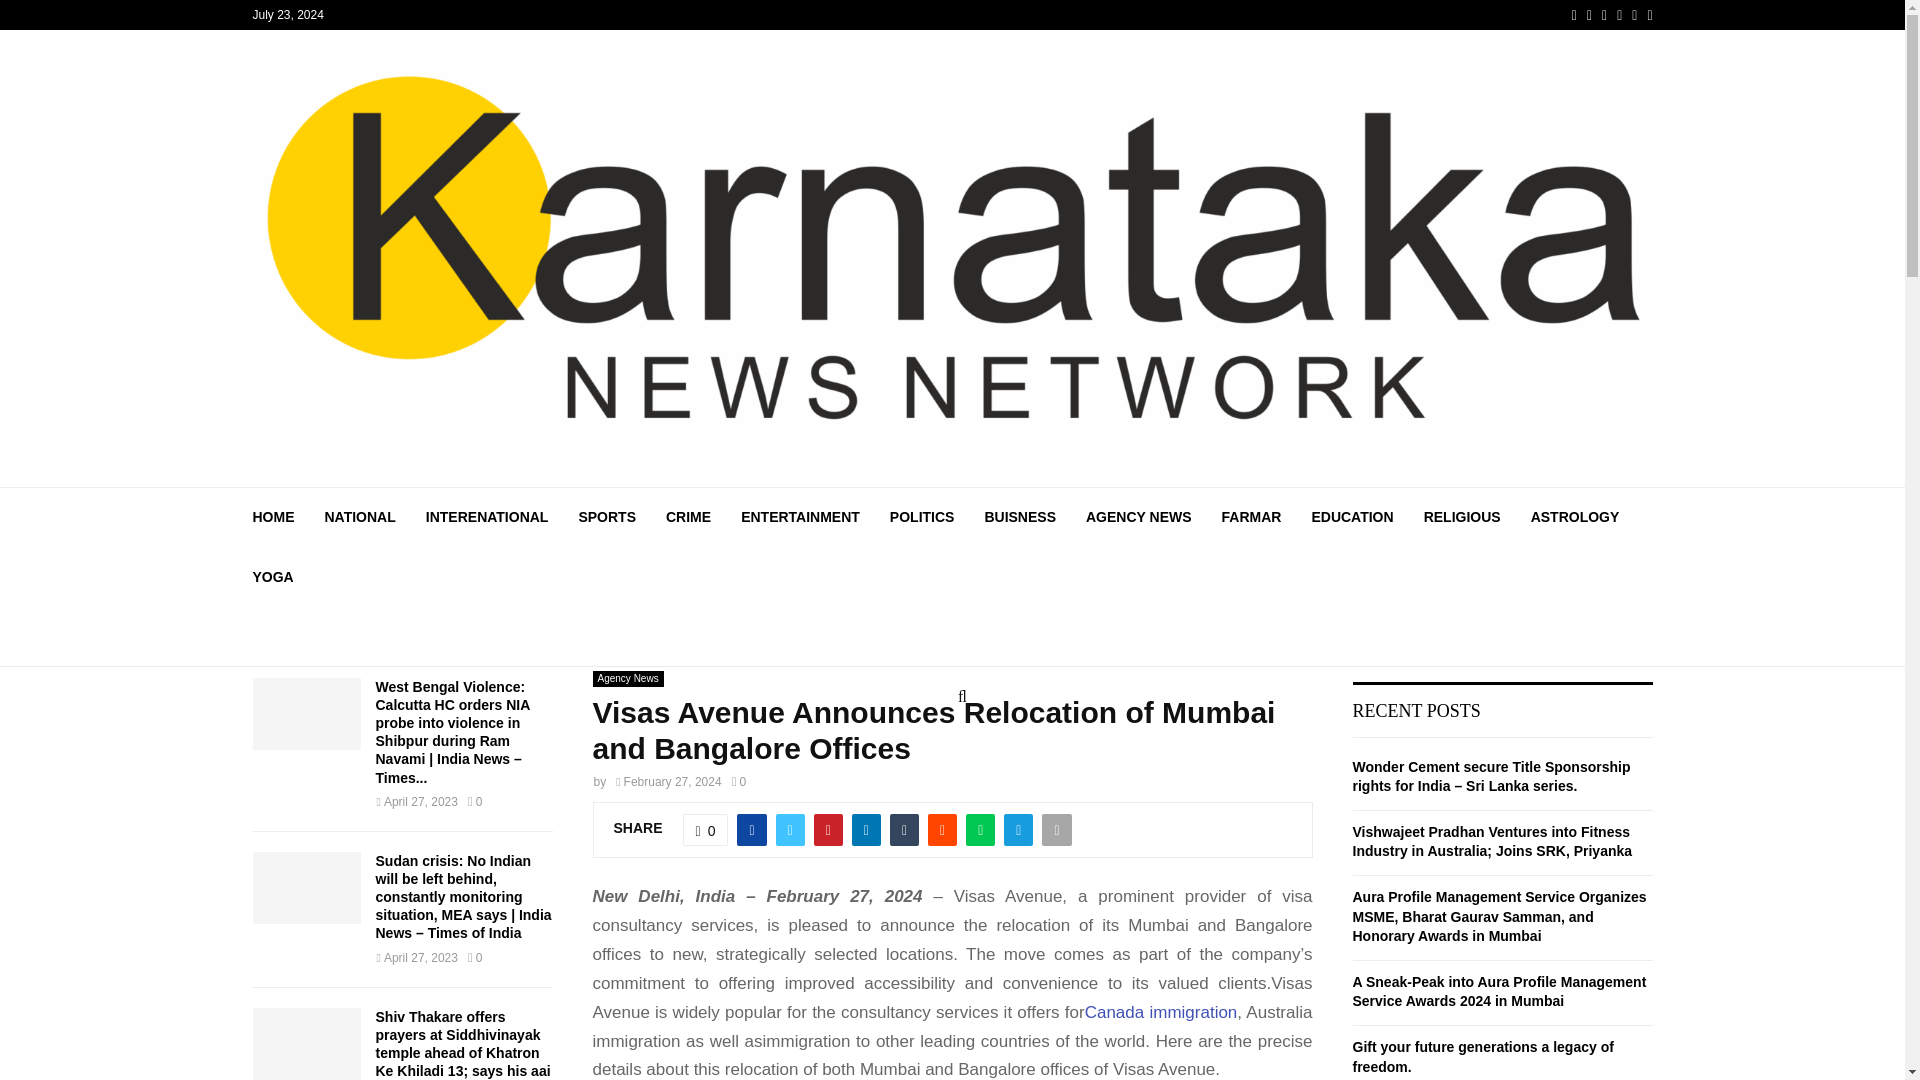 The width and height of the screenshot is (1920, 1080). Describe the element at coordinates (1575, 516) in the screenshot. I see `ASTROLOGY` at that location.